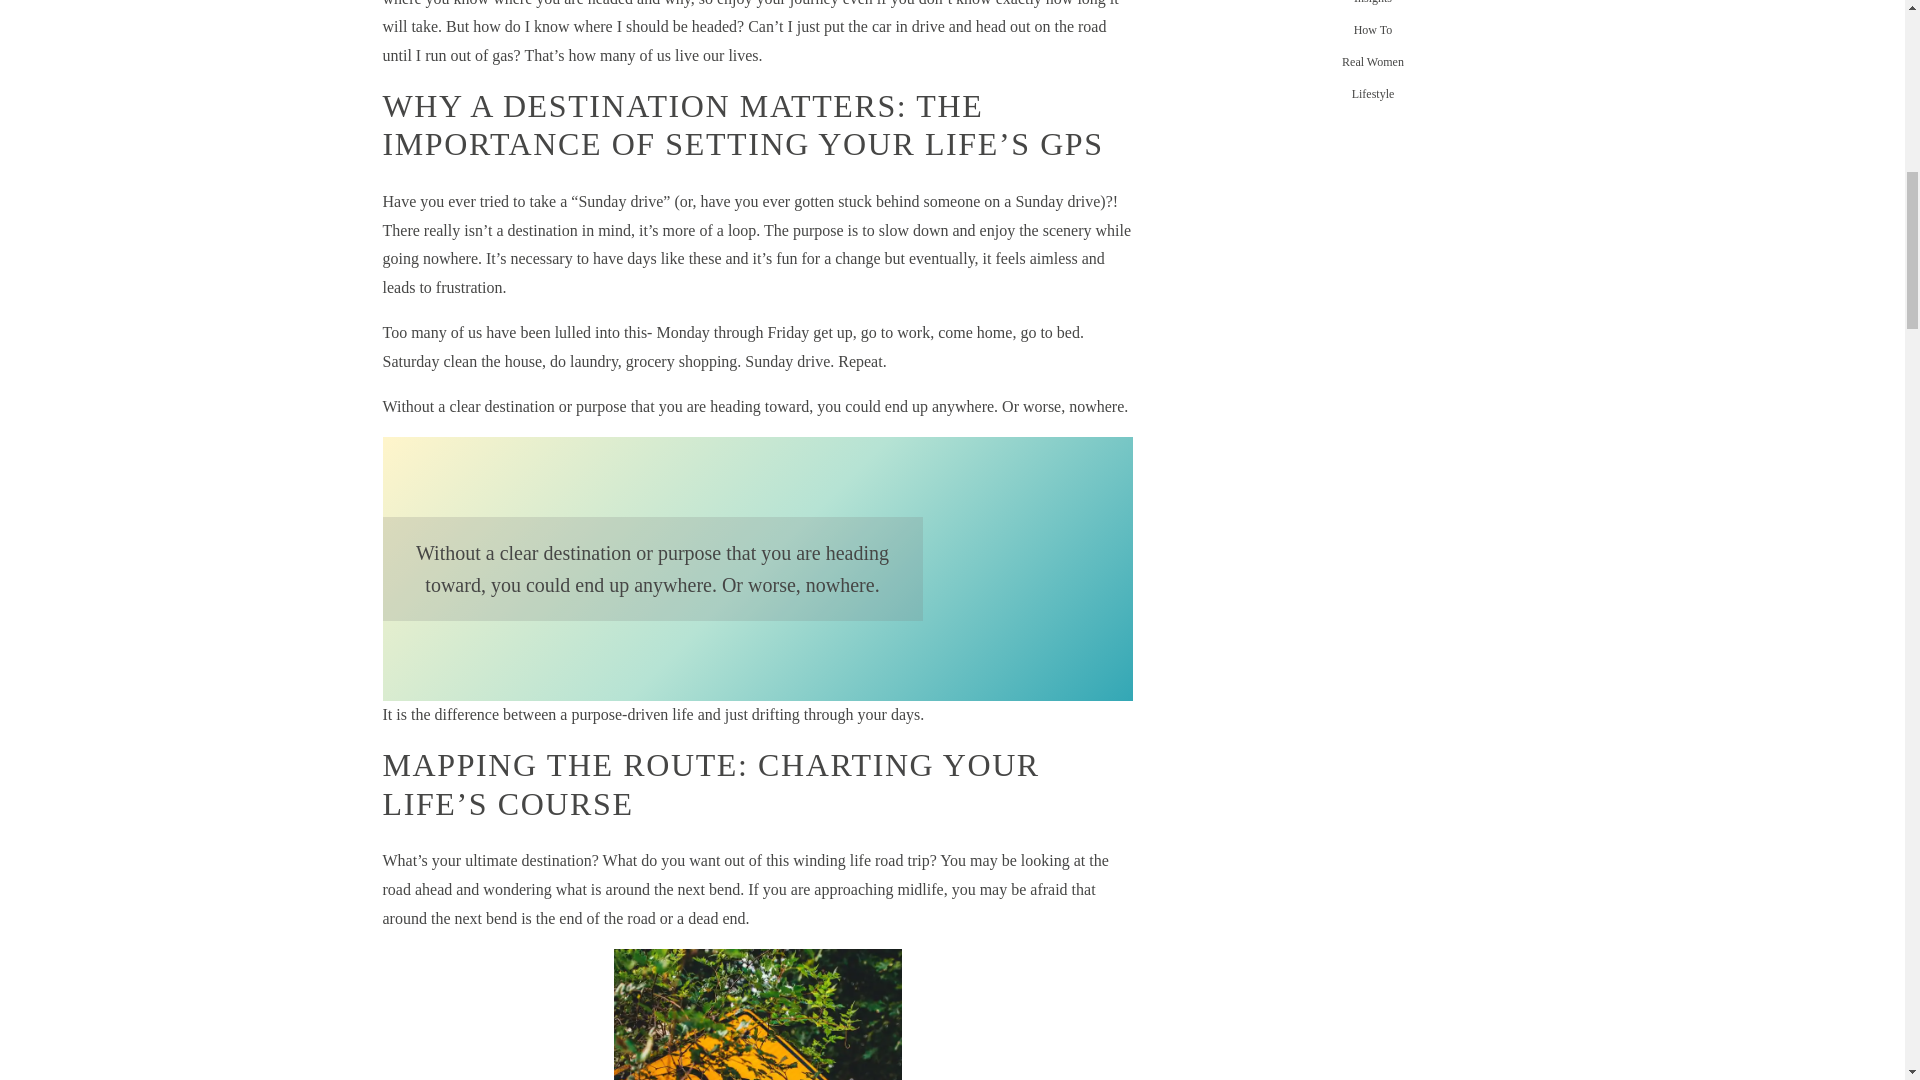 Image resolution: width=1920 pixels, height=1080 pixels. What do you see at coordinates (944, 18) in the screenshot?
I see `Like or Reblog` at bounding box center [944, 18].